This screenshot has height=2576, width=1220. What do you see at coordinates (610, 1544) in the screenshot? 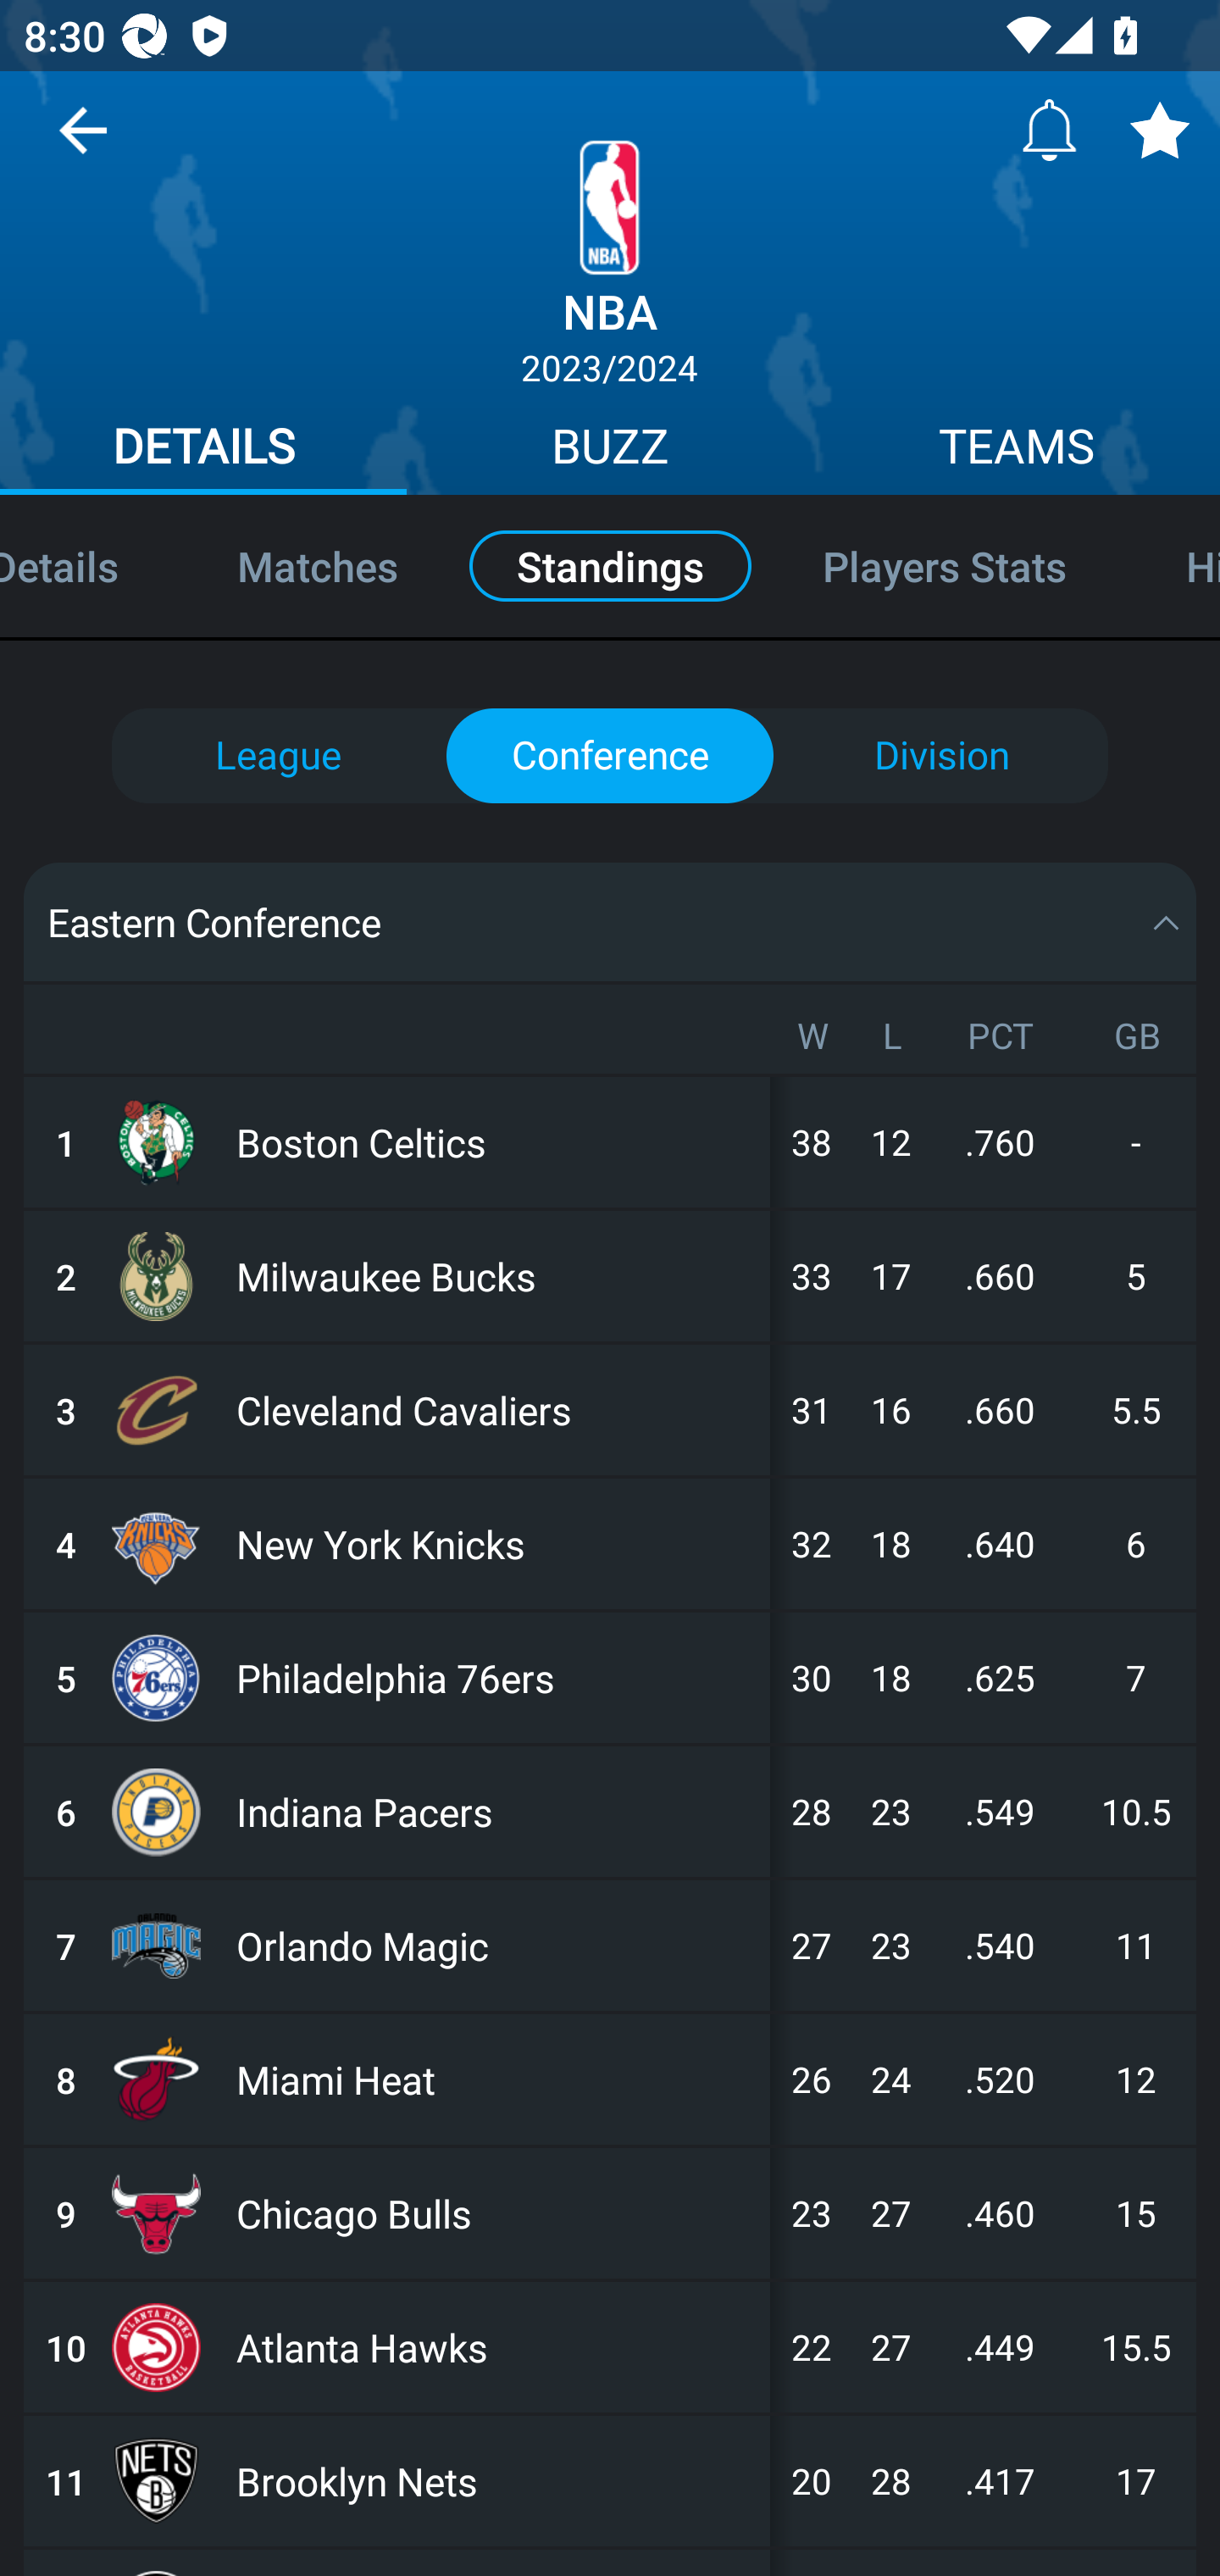
I see `4 New York Knicks 32 18 .640 6` at bounding box center [610, 1544].